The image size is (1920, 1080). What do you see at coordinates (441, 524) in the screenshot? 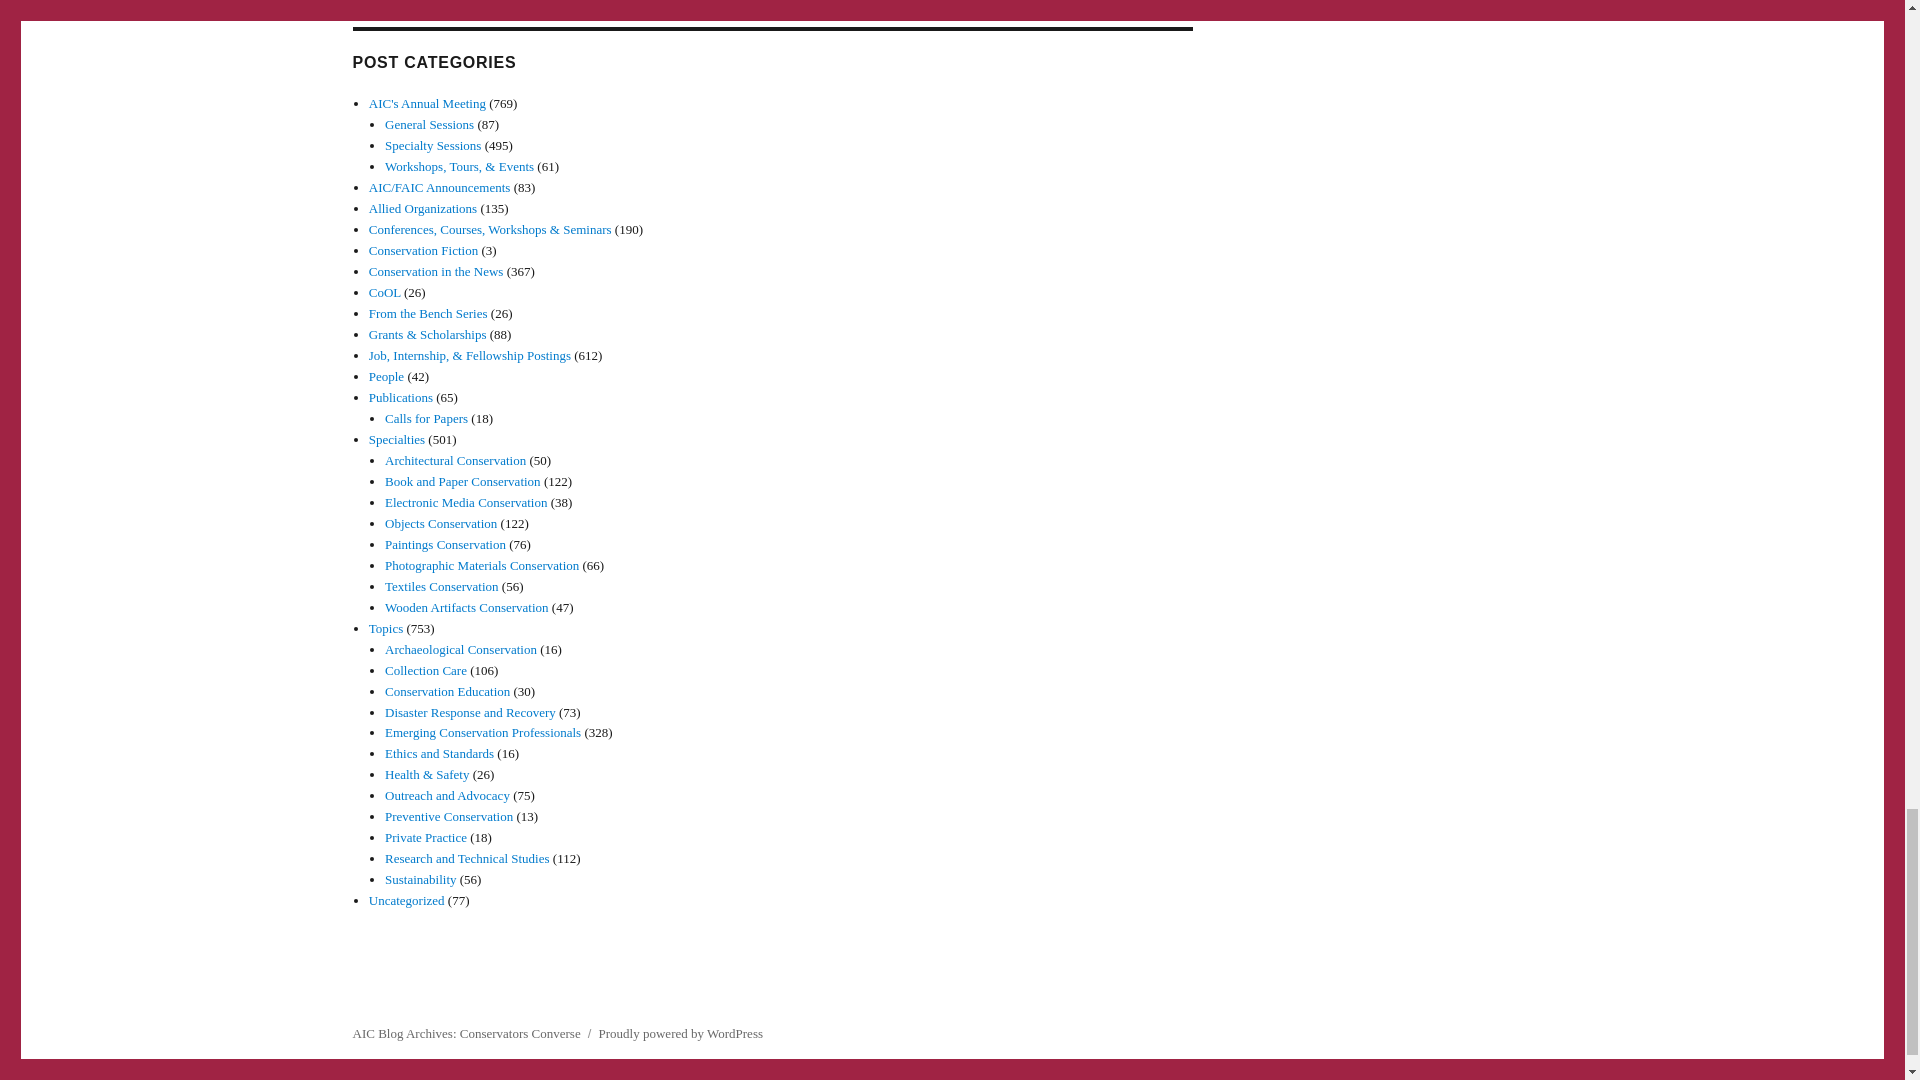
I see `Objects Conservation` at bounding box center [441, 524].